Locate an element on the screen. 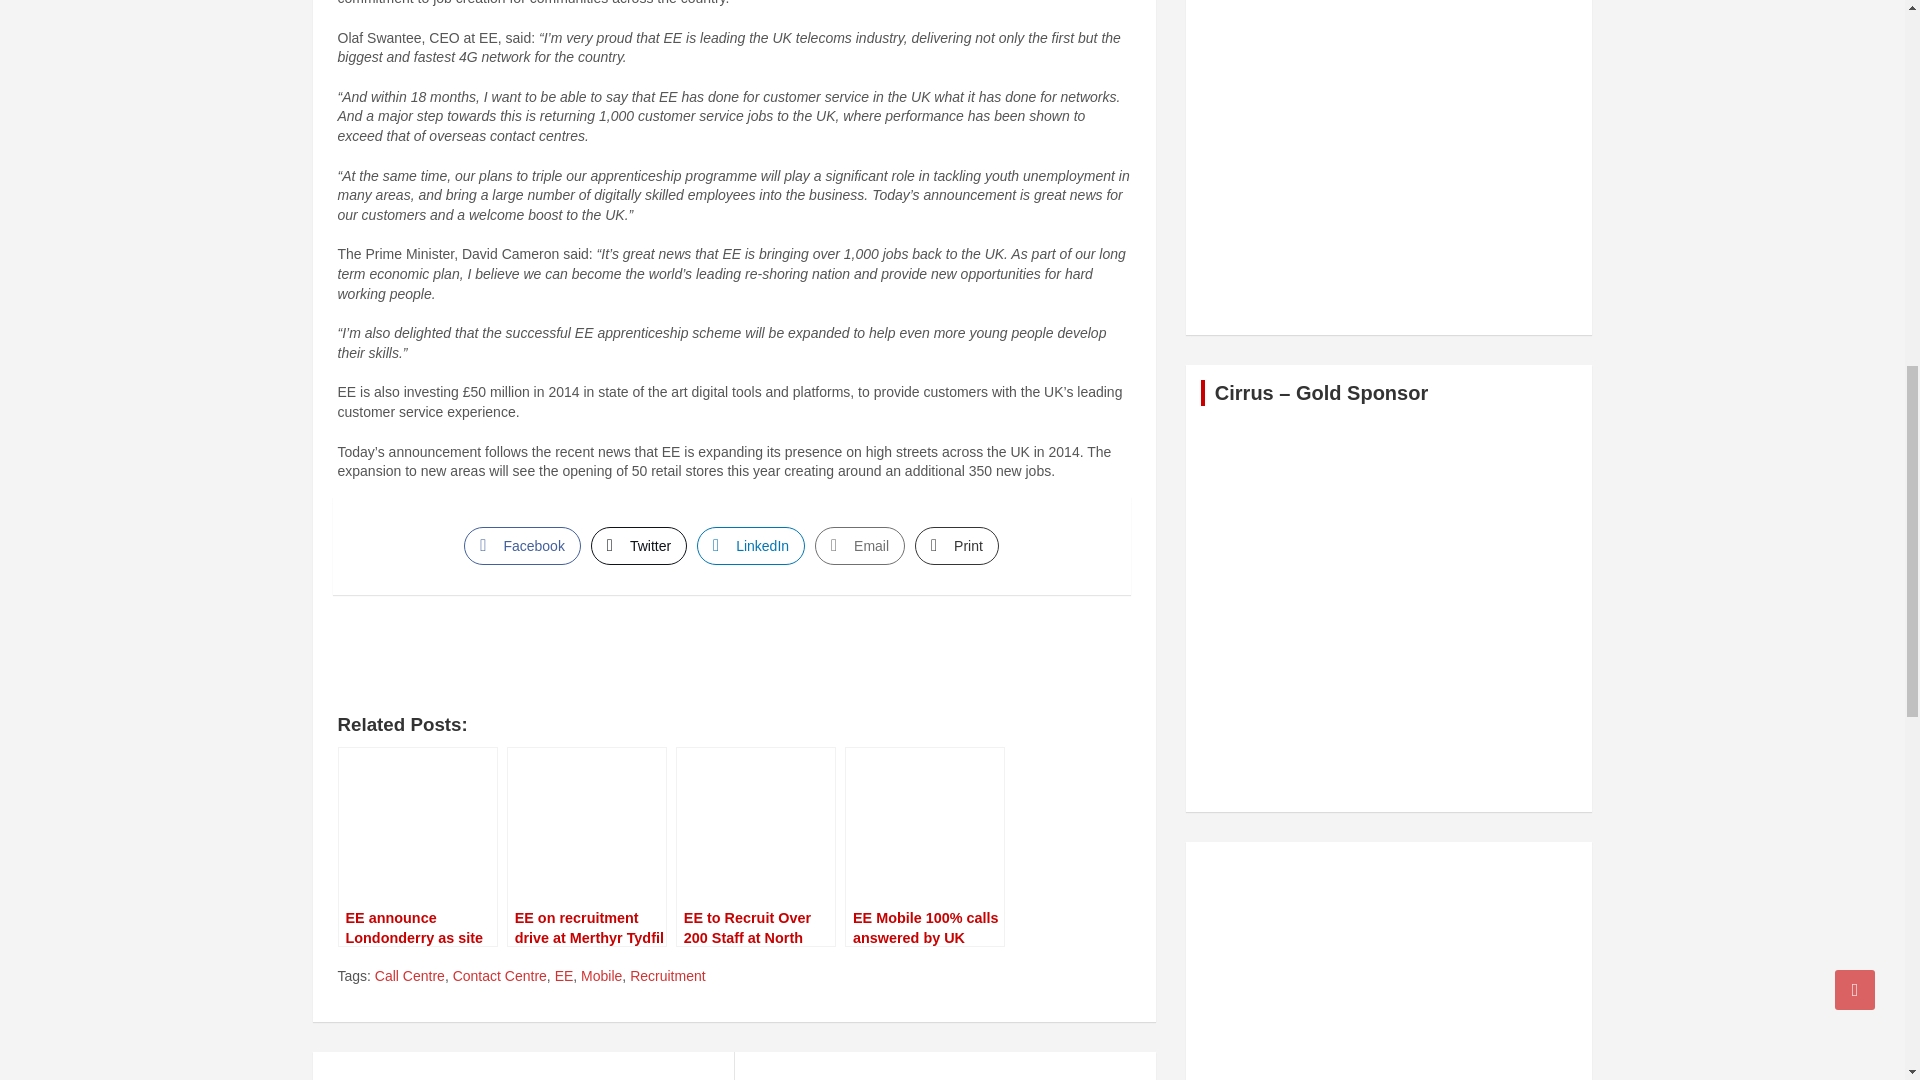 The height and width of the screenshot is (1080, 1920). LinkedIn is located at coordinates (750, 546).